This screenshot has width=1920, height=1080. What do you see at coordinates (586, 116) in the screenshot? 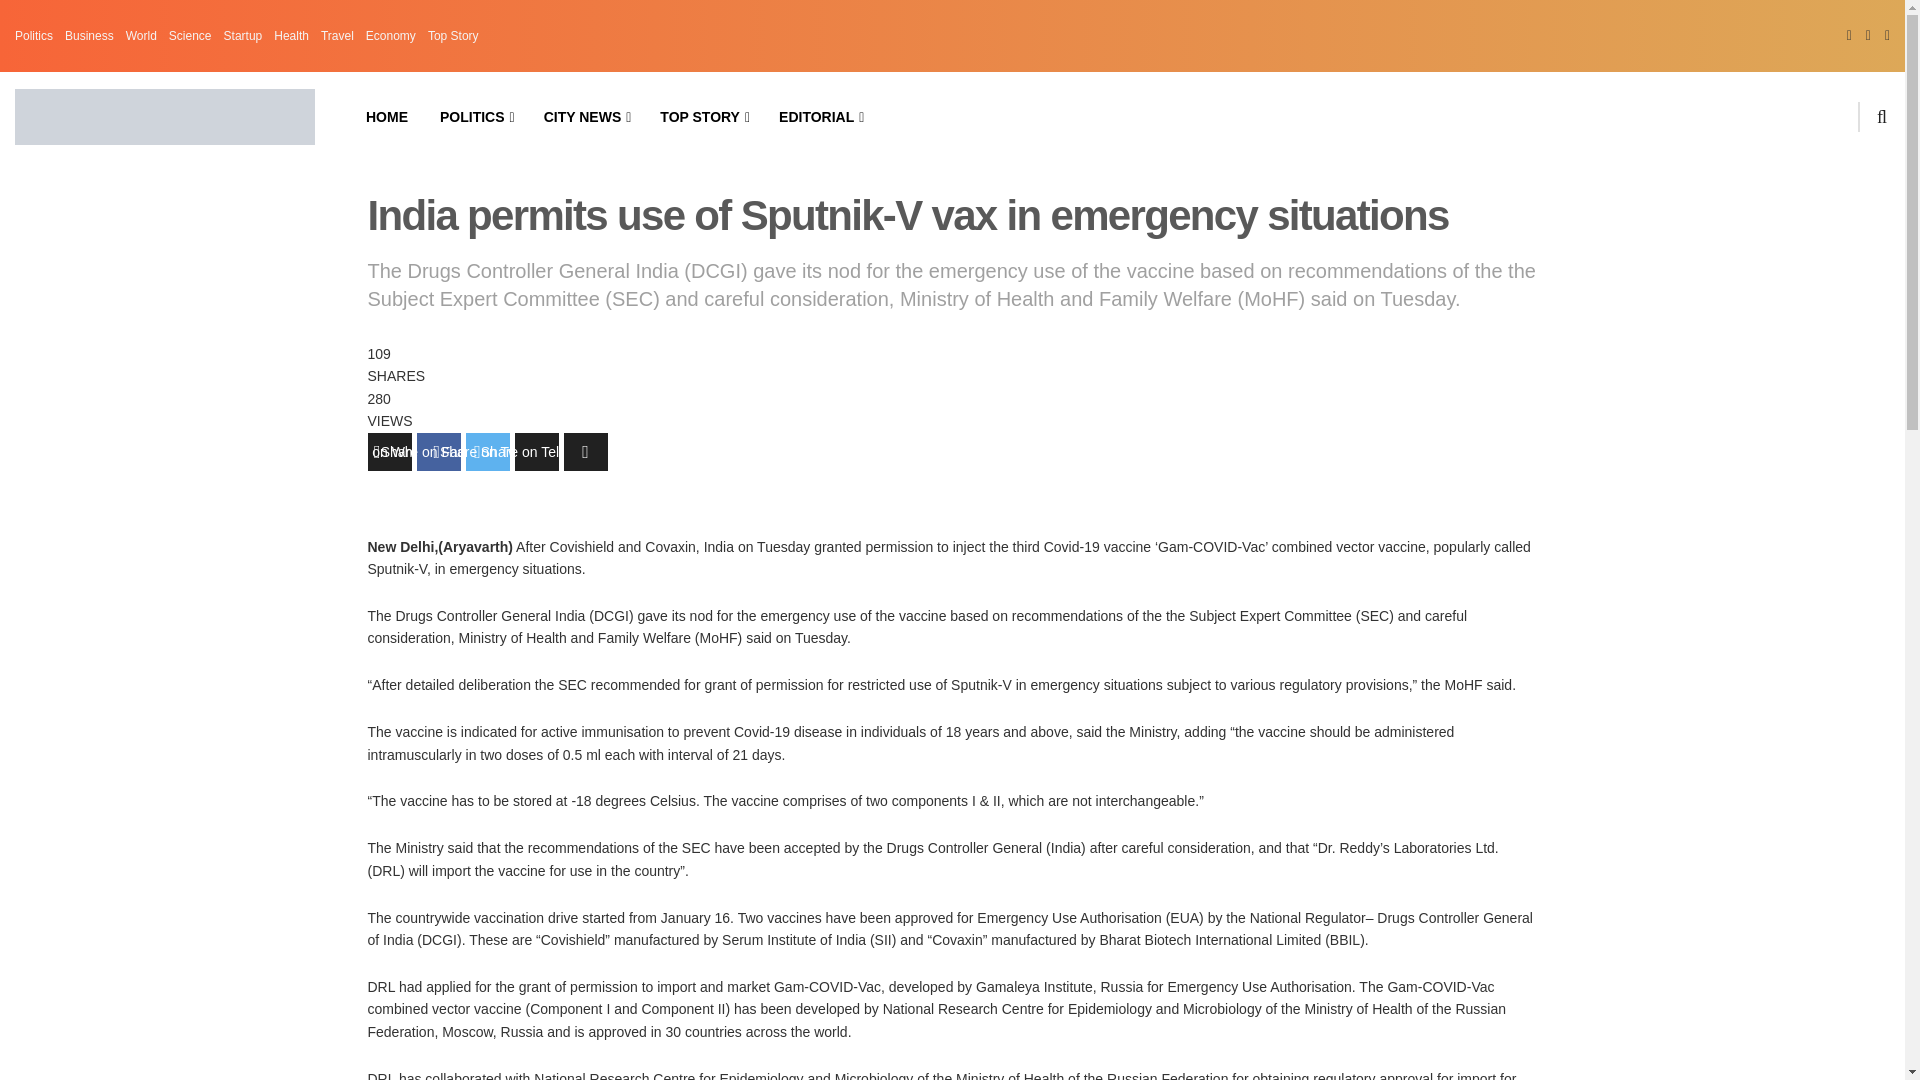
I see `CITY NEWS` at bounding box center [586, 116].